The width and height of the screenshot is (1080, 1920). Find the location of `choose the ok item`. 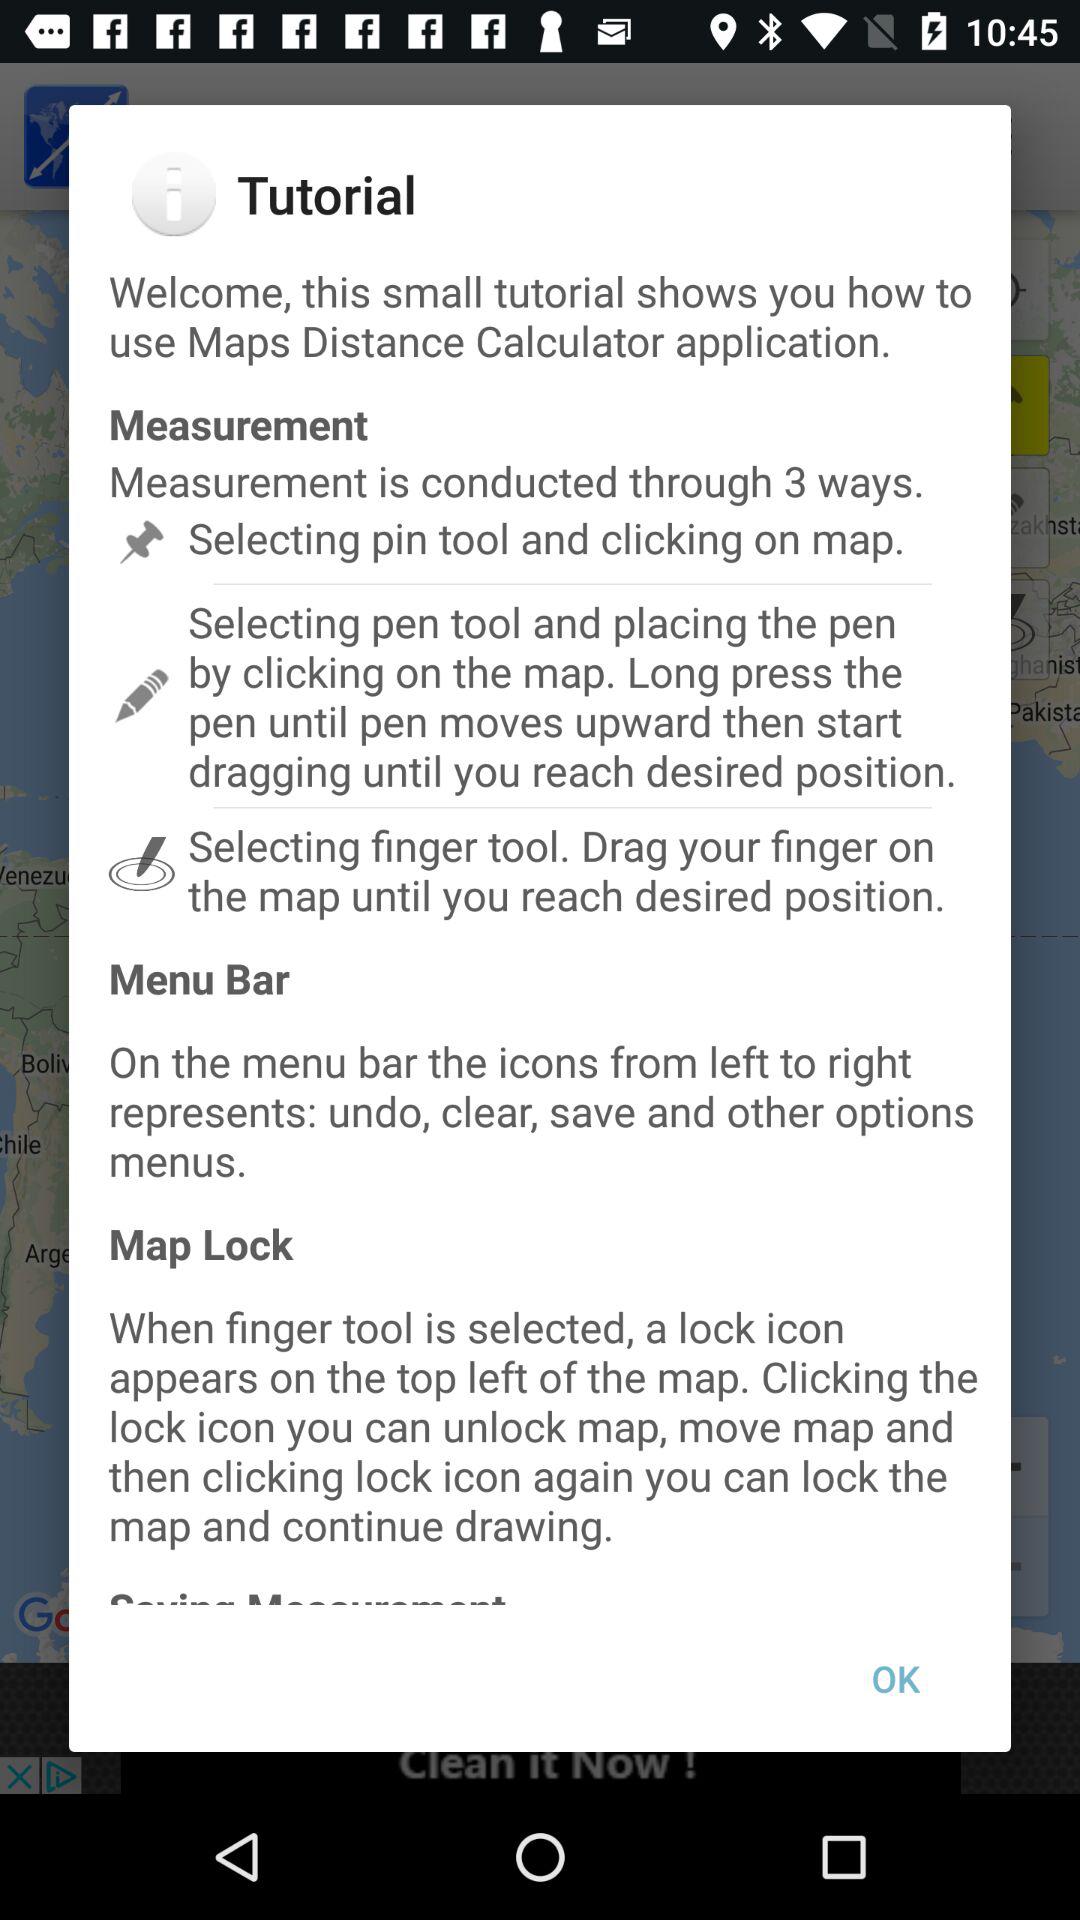

choose the ok item is located at coordinates (895, 1678).